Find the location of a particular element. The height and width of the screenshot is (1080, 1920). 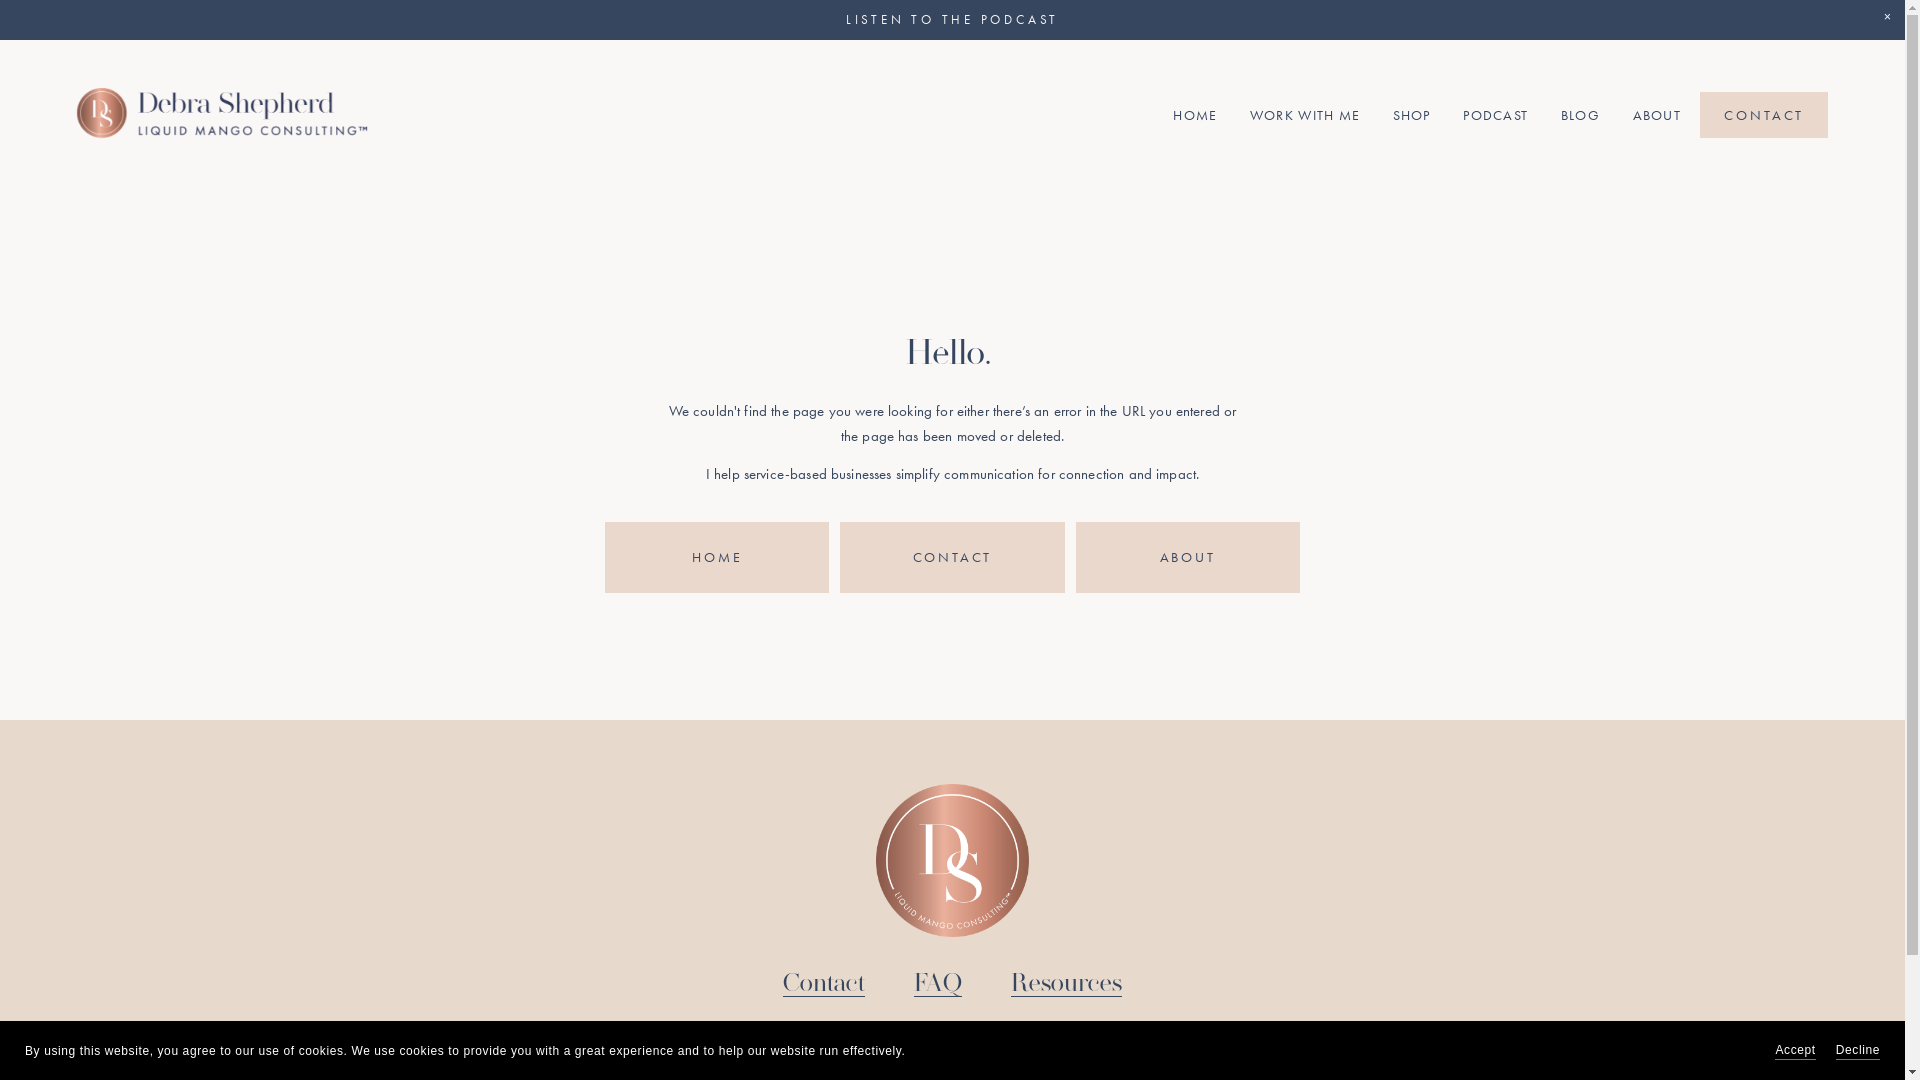

ABOUT is located at coordinates (1188, 558).